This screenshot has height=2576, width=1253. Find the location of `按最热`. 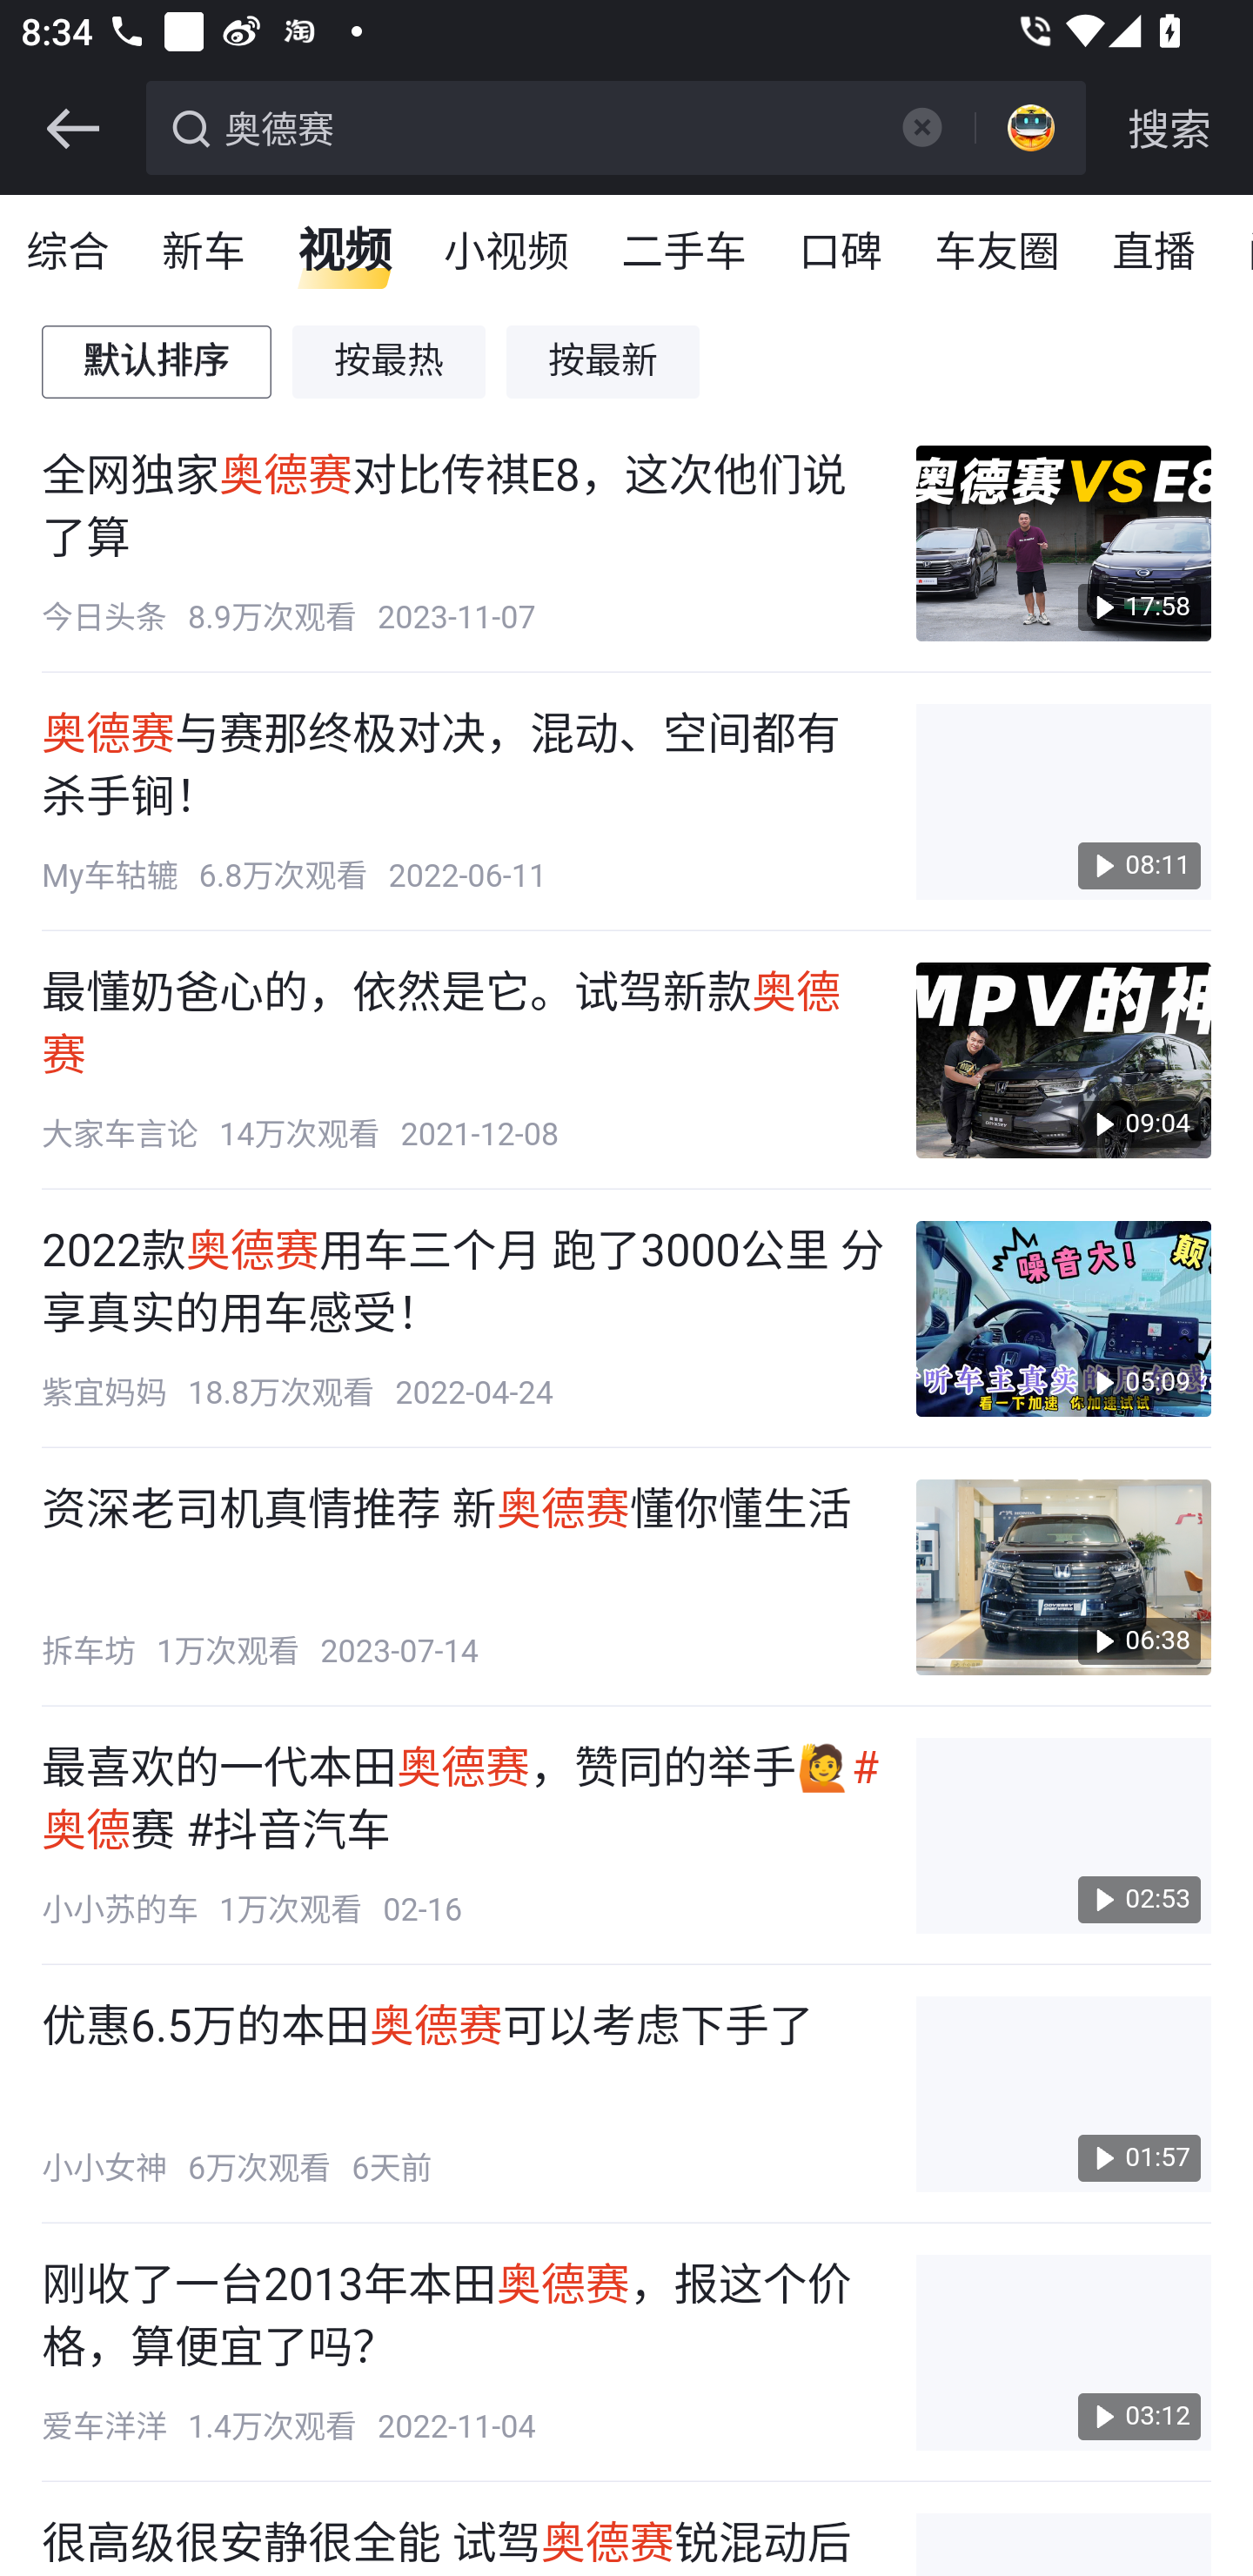

按最热 is located at coordinates (390, 361).